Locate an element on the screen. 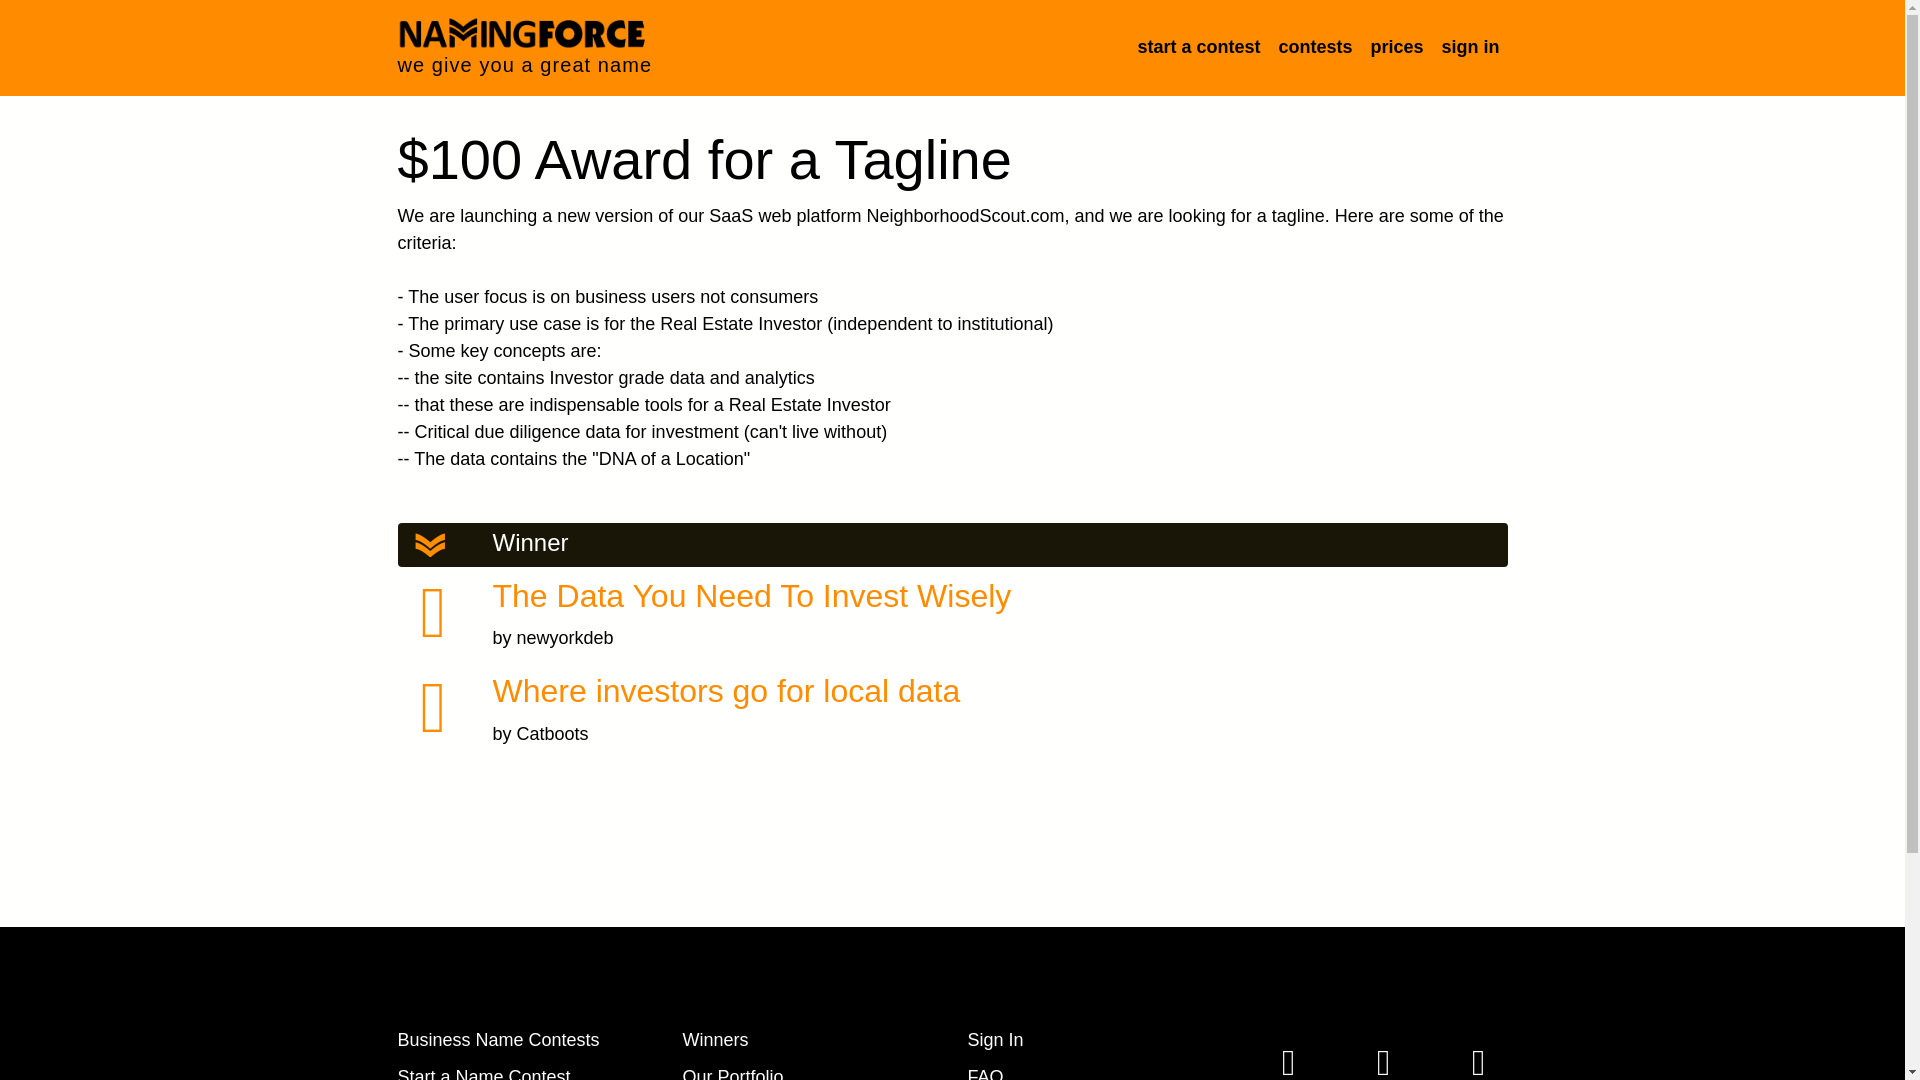 The width and height of the screenshot is (1920, 1080). sign in is located at coordinates (1470, 47).